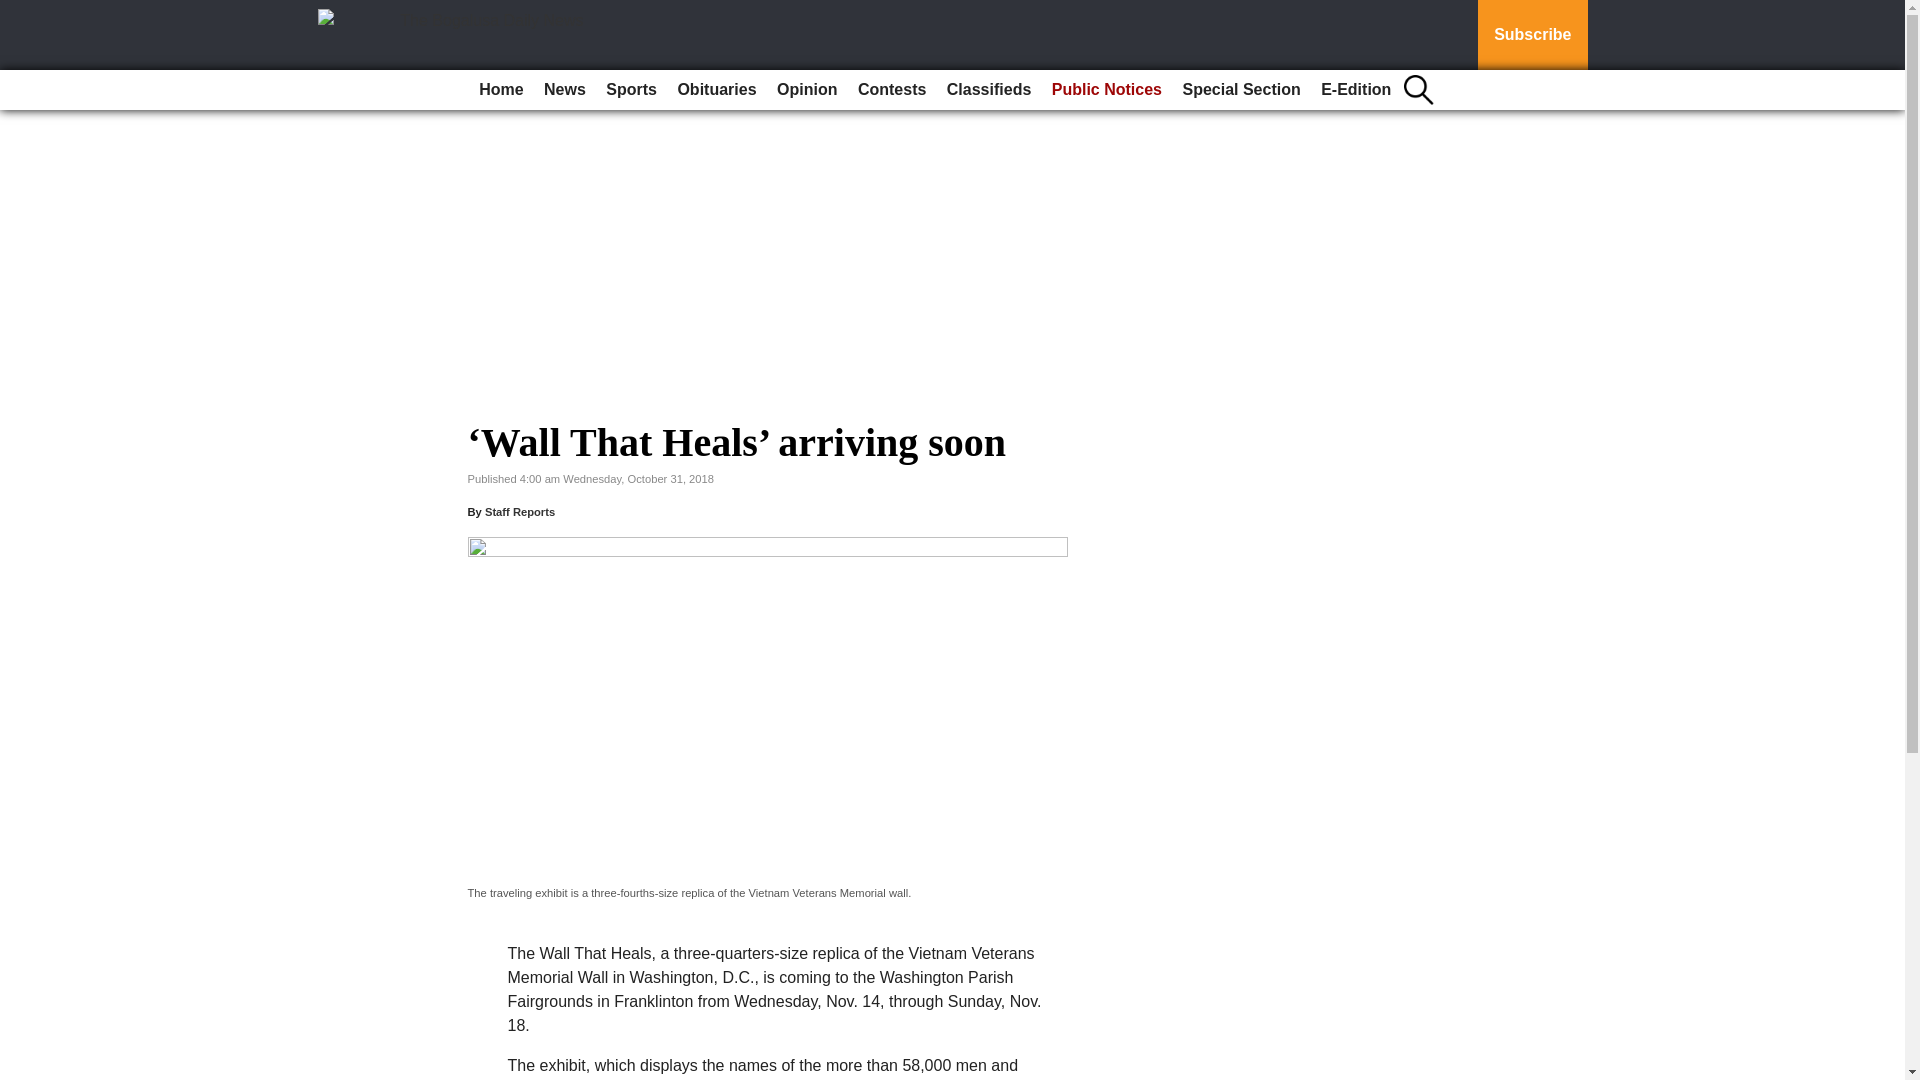 This screenshot has height=1080, width=1920. I want to click on E-Edition, so click(1356, 90).